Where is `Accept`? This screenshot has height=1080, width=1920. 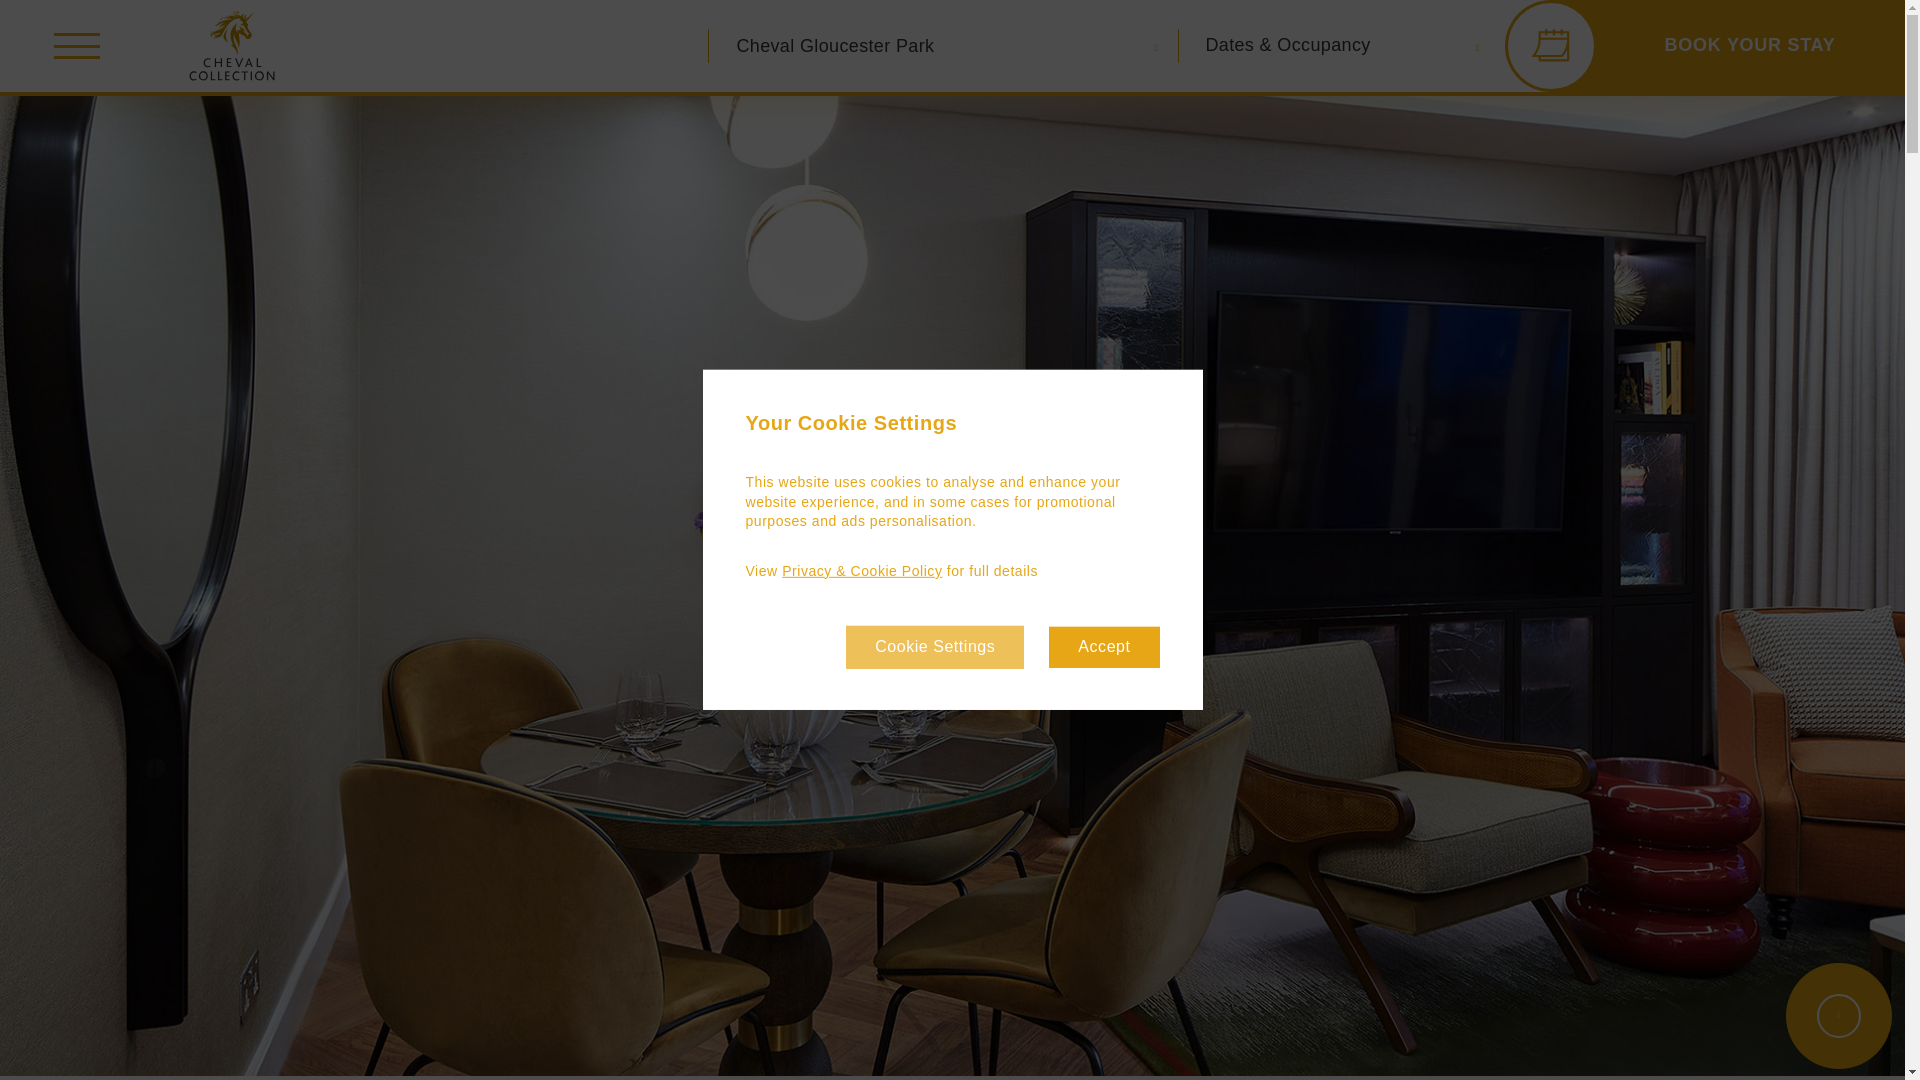
Accept is located at coordinates (1104, 647).